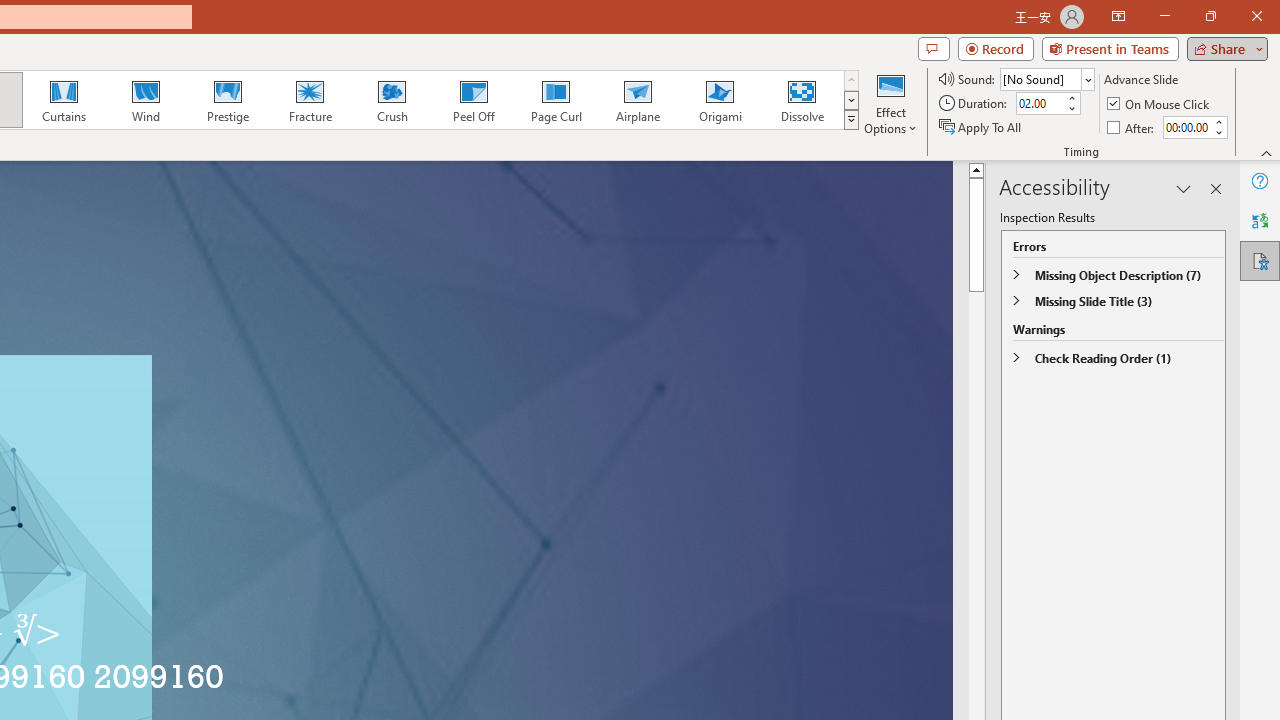 Image resolution: width=1280 pixels, height=720 pixels. I want to click on Fracture, so click(309, 100).